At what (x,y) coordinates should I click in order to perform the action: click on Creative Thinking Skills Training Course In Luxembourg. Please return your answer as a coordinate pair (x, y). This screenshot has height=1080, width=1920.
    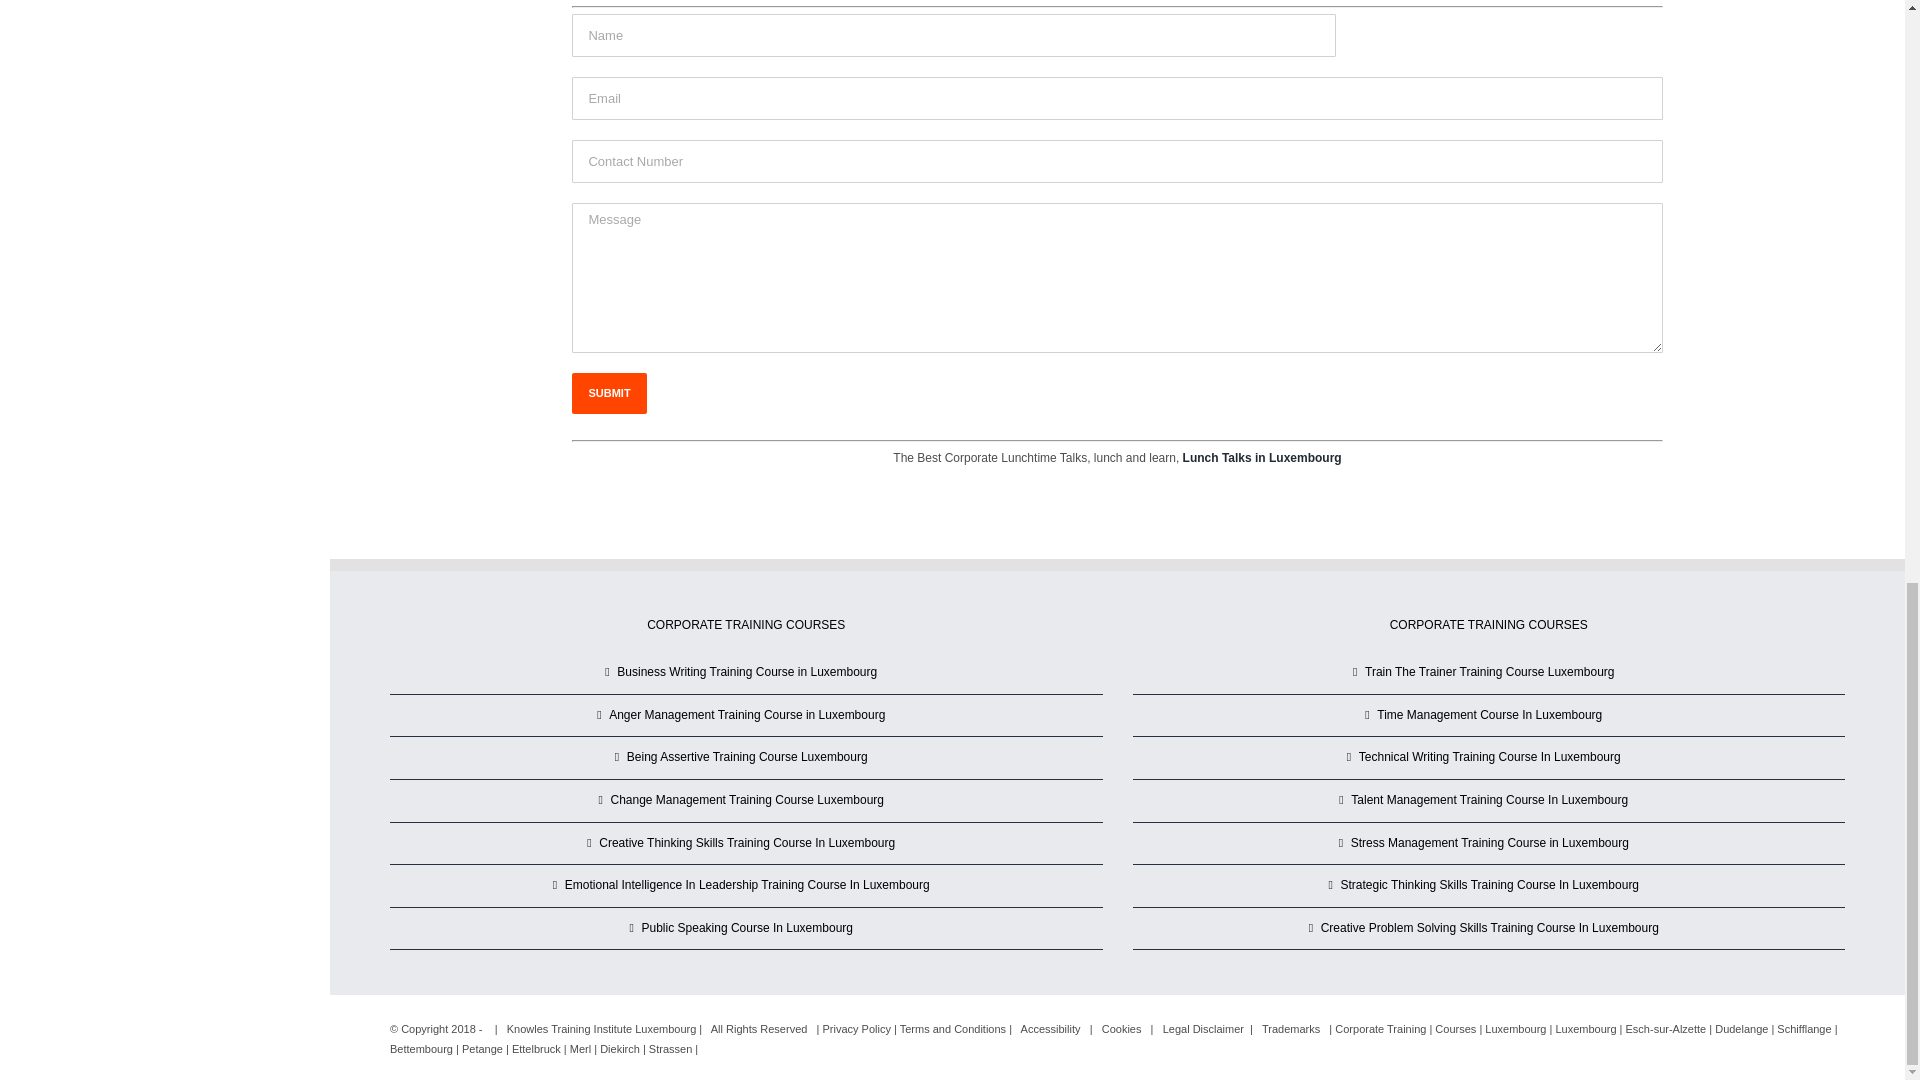
    Looking at the image, I should click on (746, 844).